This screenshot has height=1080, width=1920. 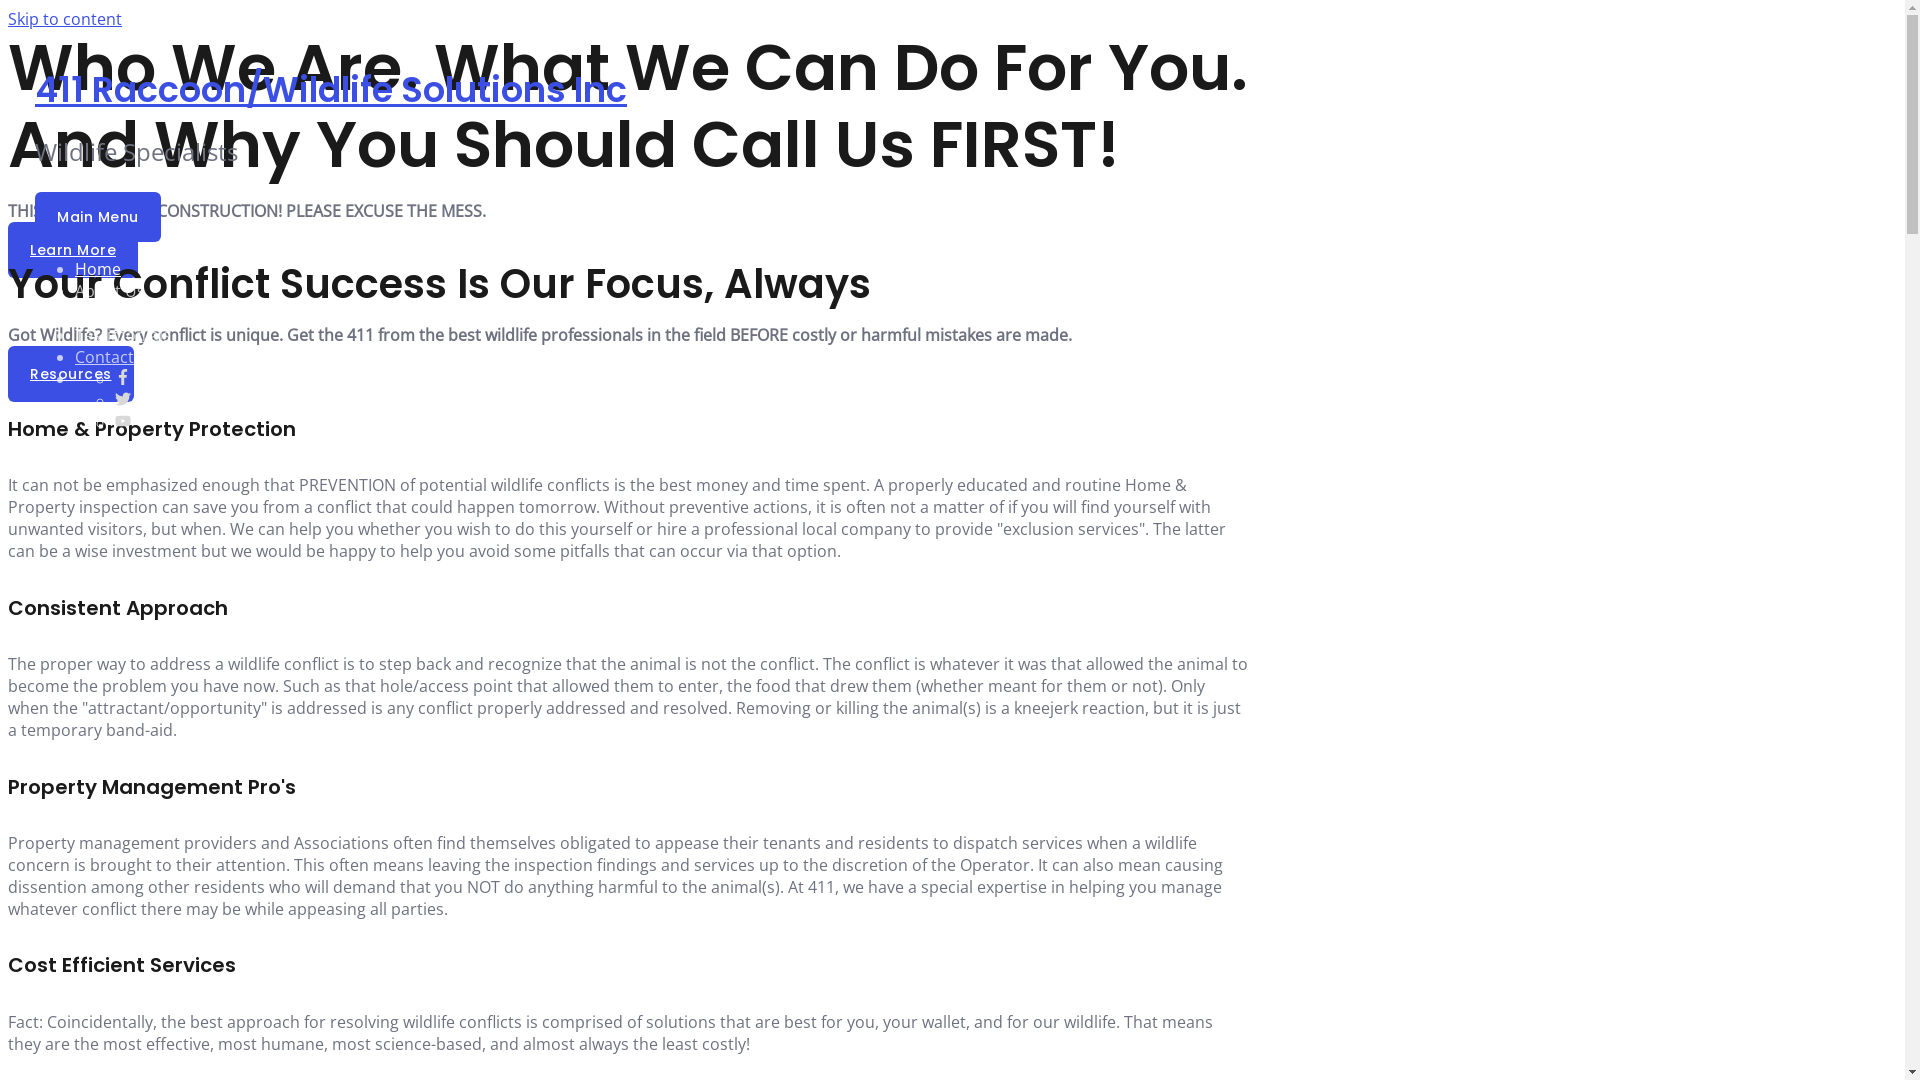 I want to click on Testimonials, so click(x=123, y=335).